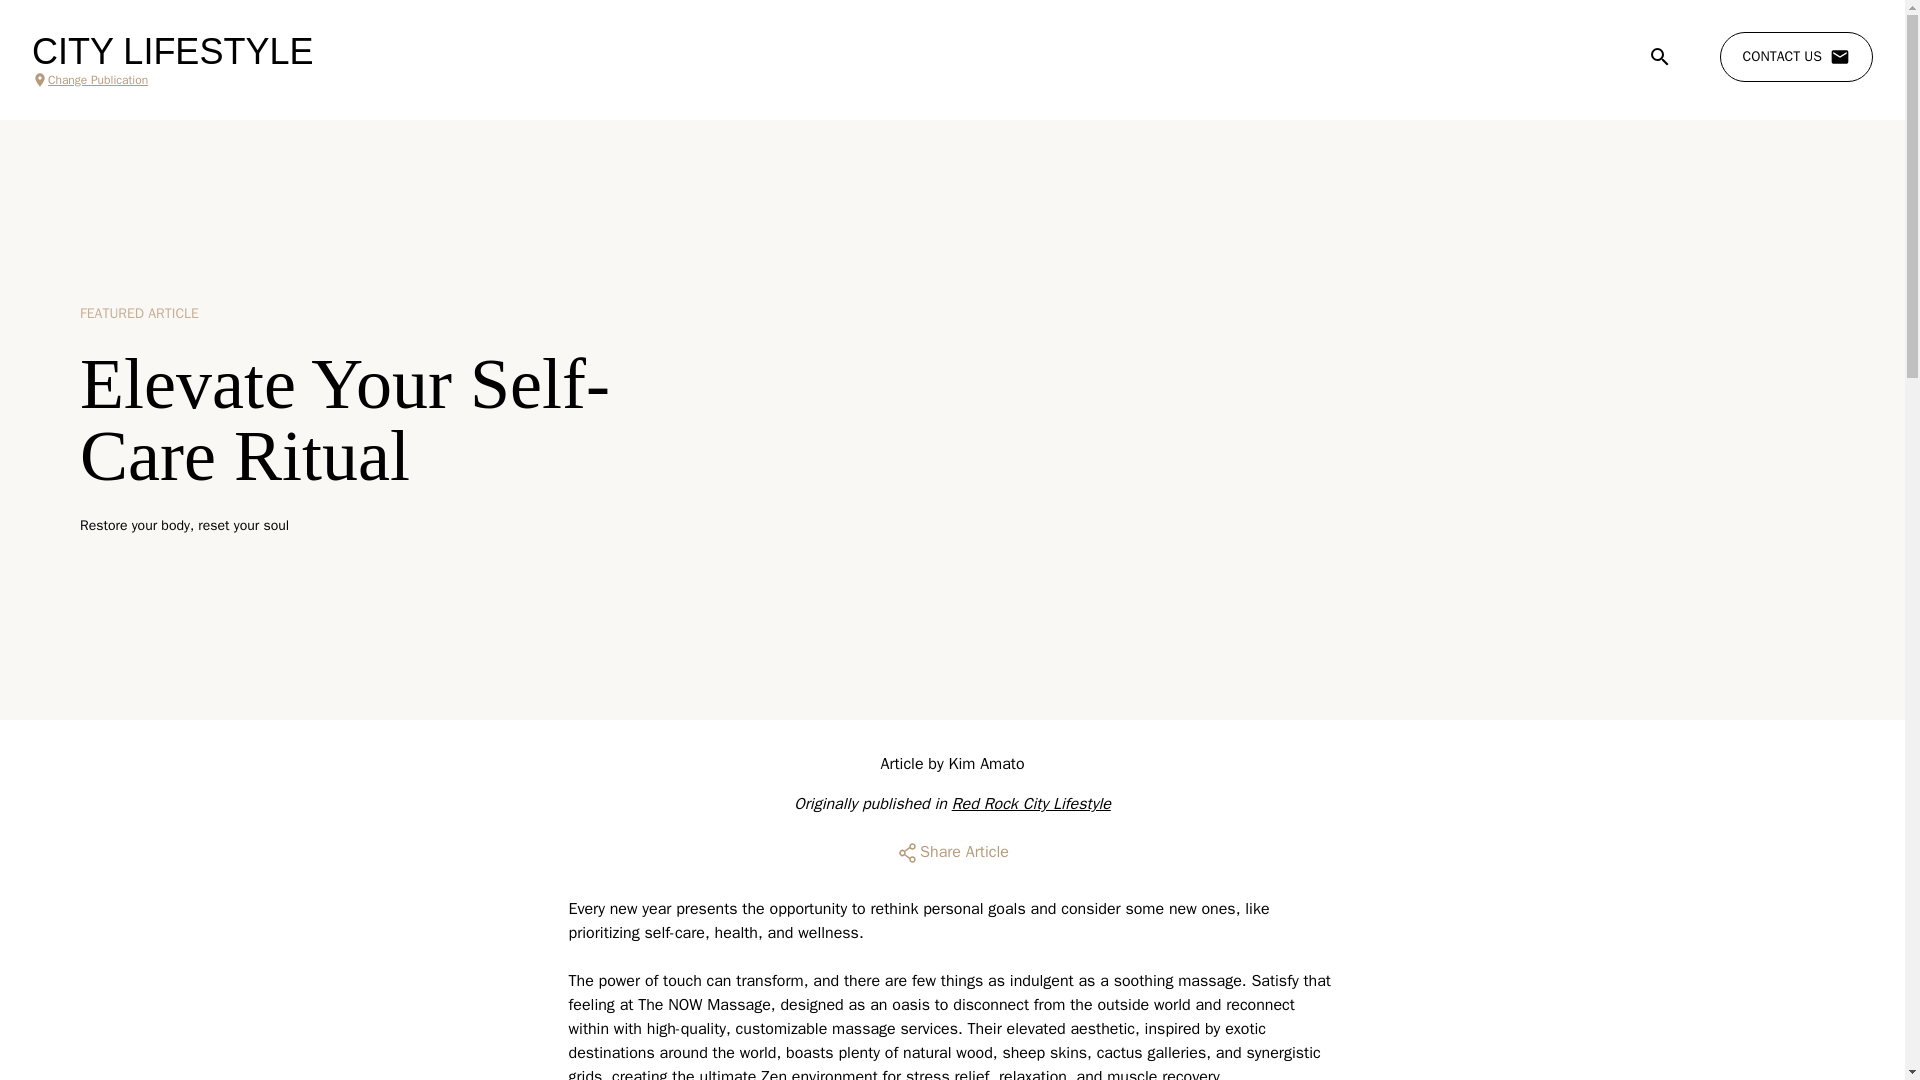 This screenshot has width=1920, height=1080. What do you see at coordinates (952, 852) in the screenshot?
I see `Share Article` at bounding box center [952, 852].